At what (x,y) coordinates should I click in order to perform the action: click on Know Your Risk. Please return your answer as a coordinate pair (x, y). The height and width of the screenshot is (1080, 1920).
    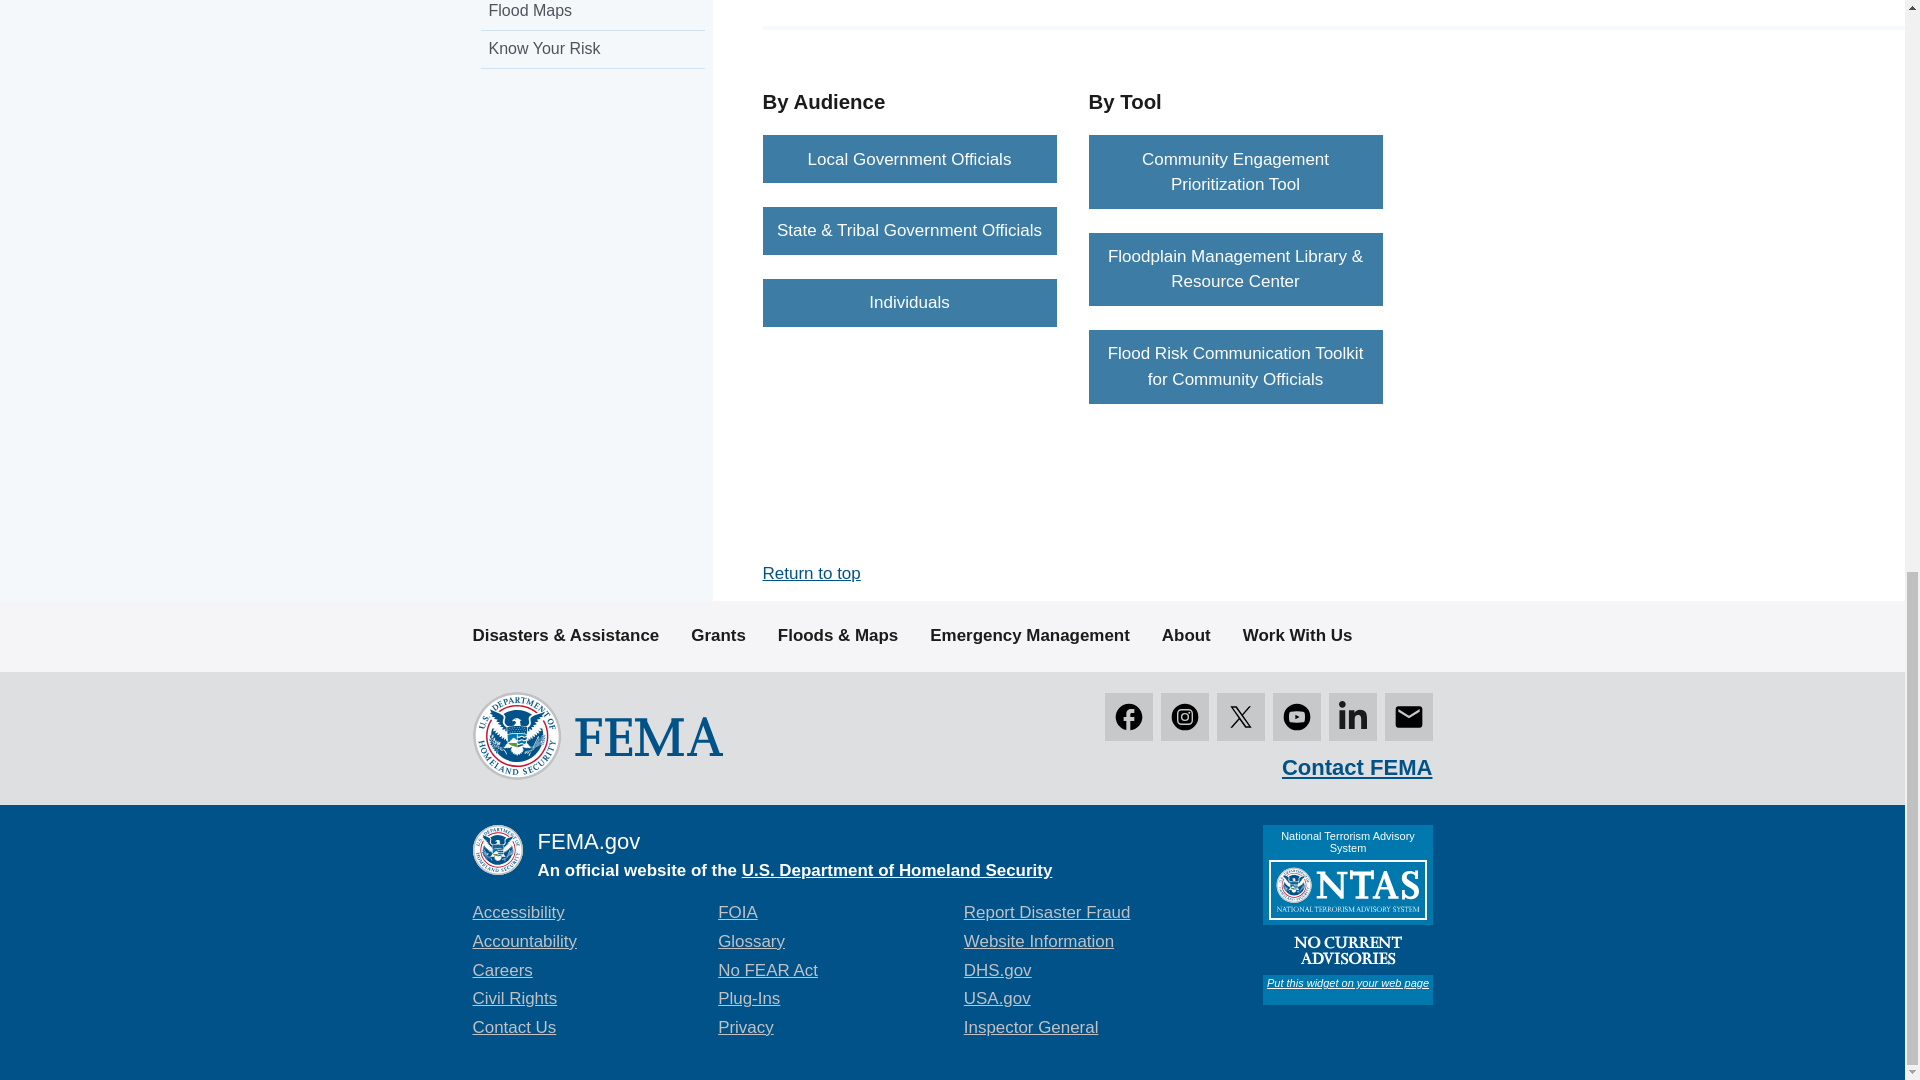
    Looking at the image, I should click on (592, 50).